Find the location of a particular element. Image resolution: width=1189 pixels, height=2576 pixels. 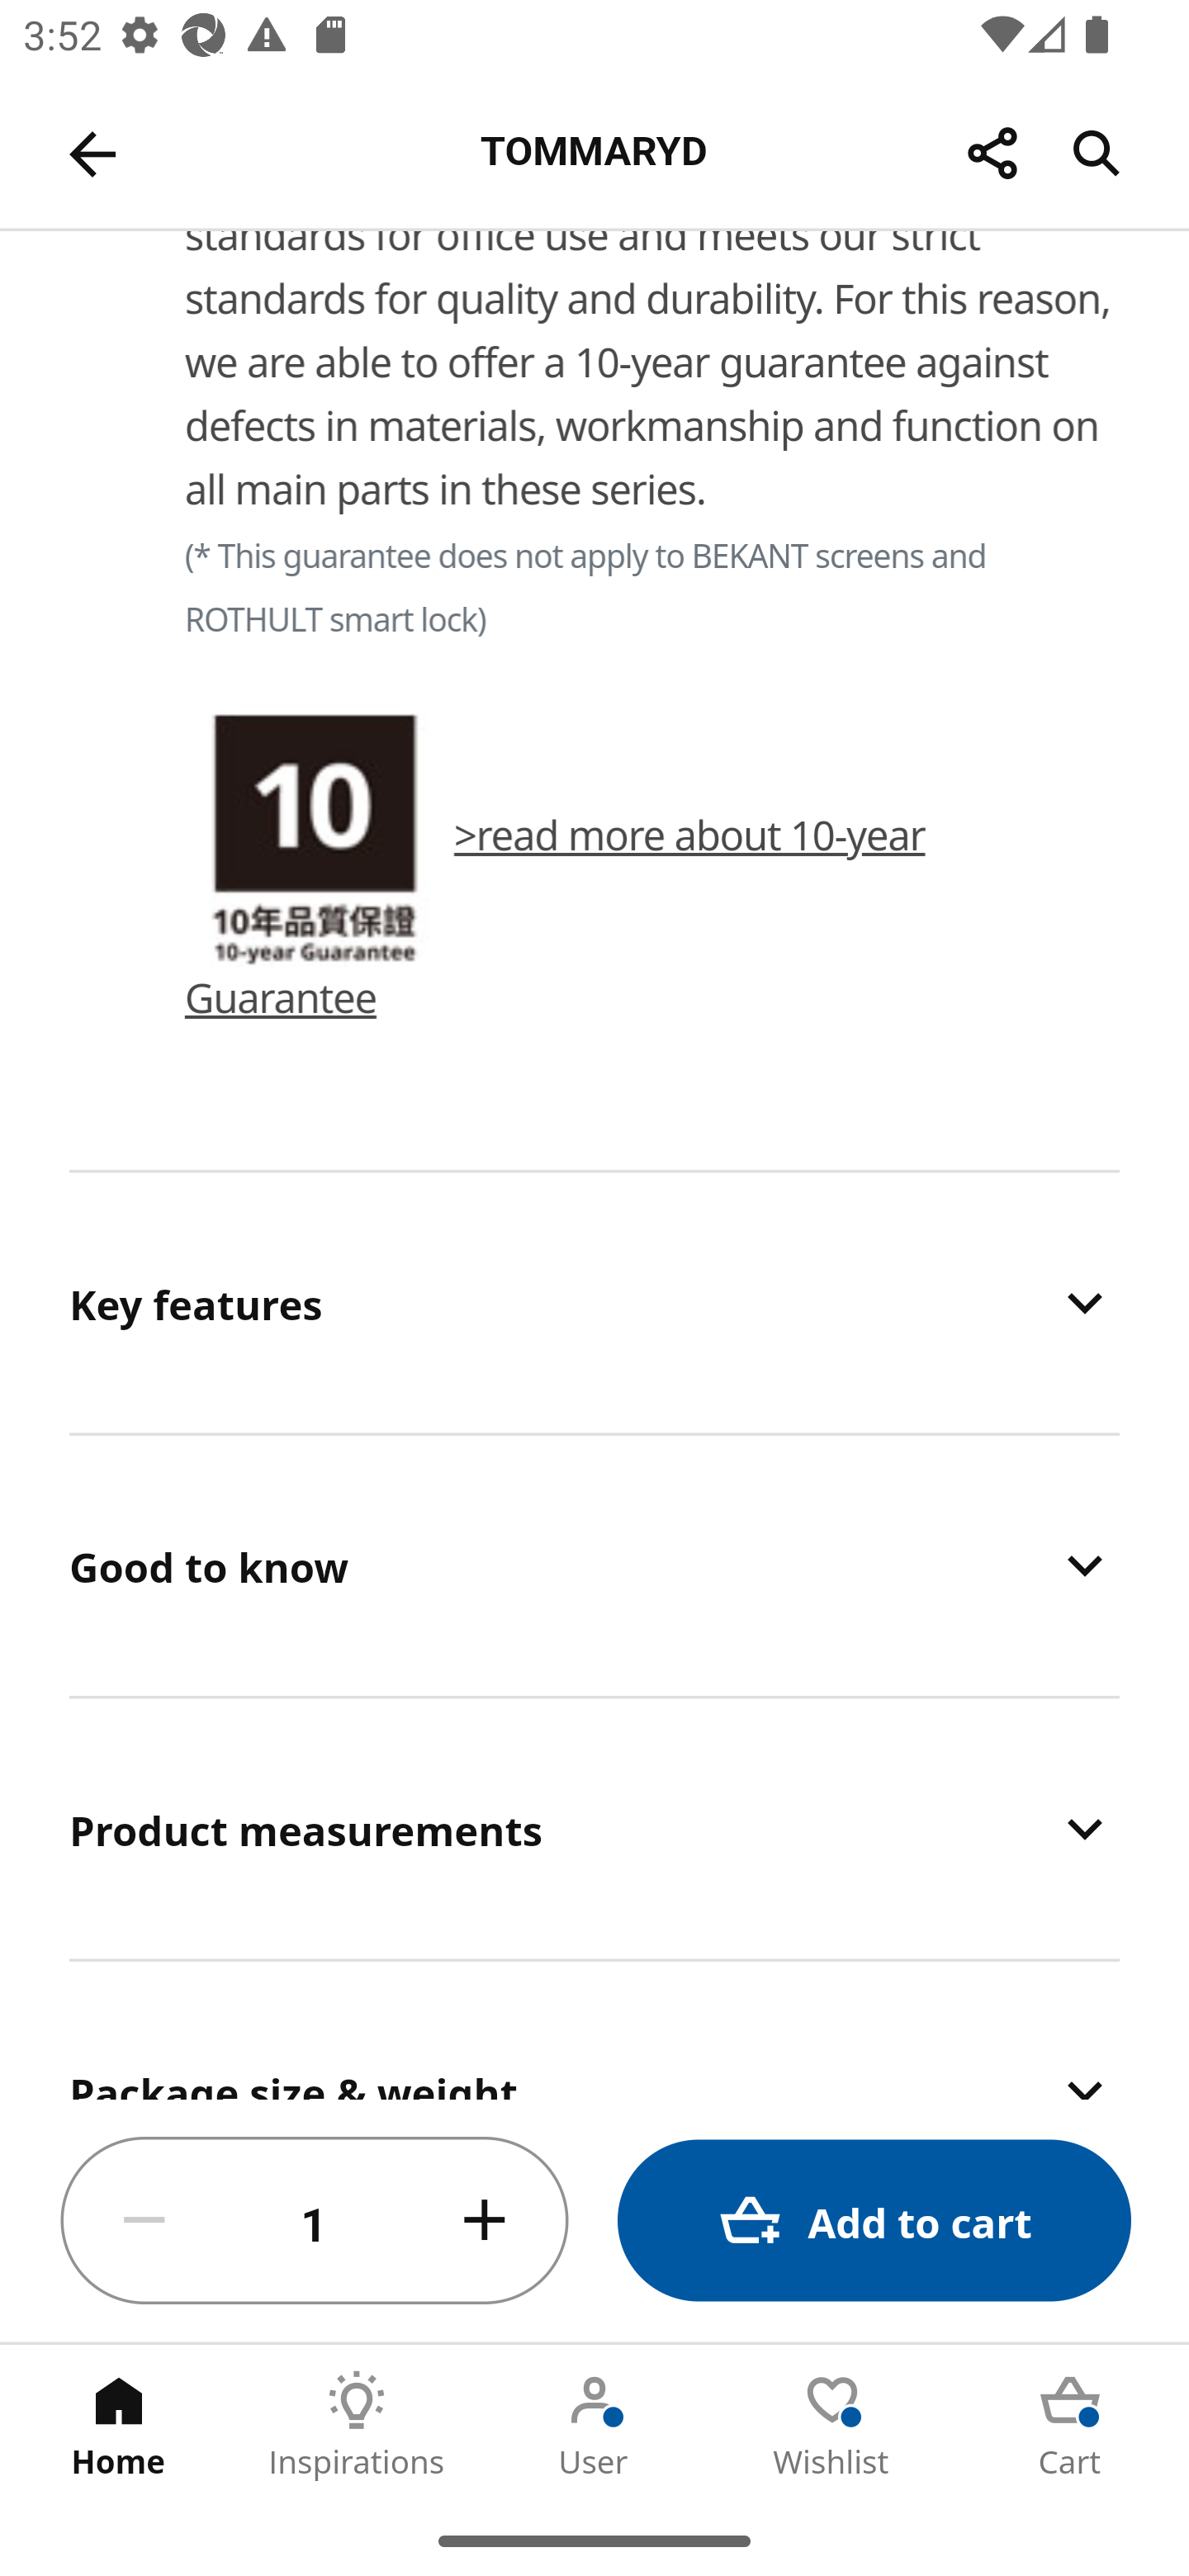

bekant-galant-hallen-guarantee is located at coordinates (315, 841).